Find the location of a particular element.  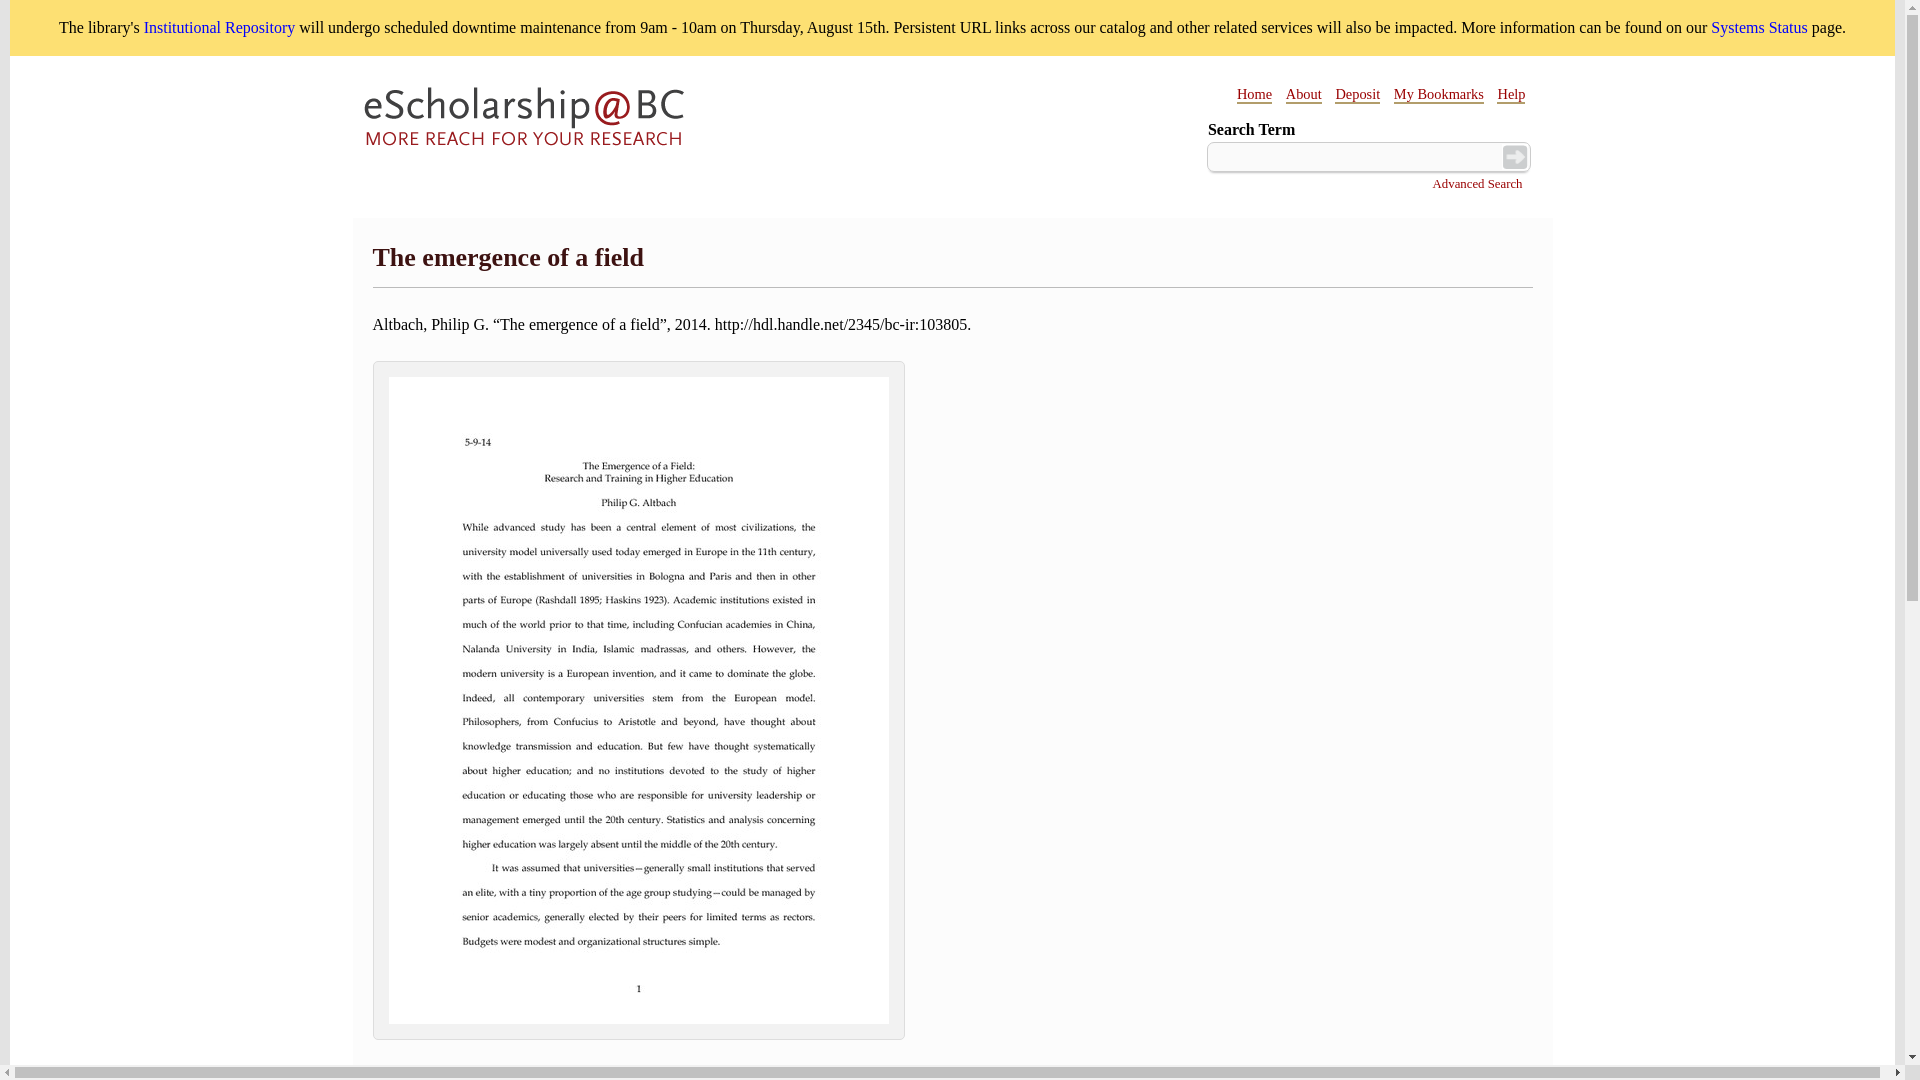

Home is located at coordinates (1254, 94).